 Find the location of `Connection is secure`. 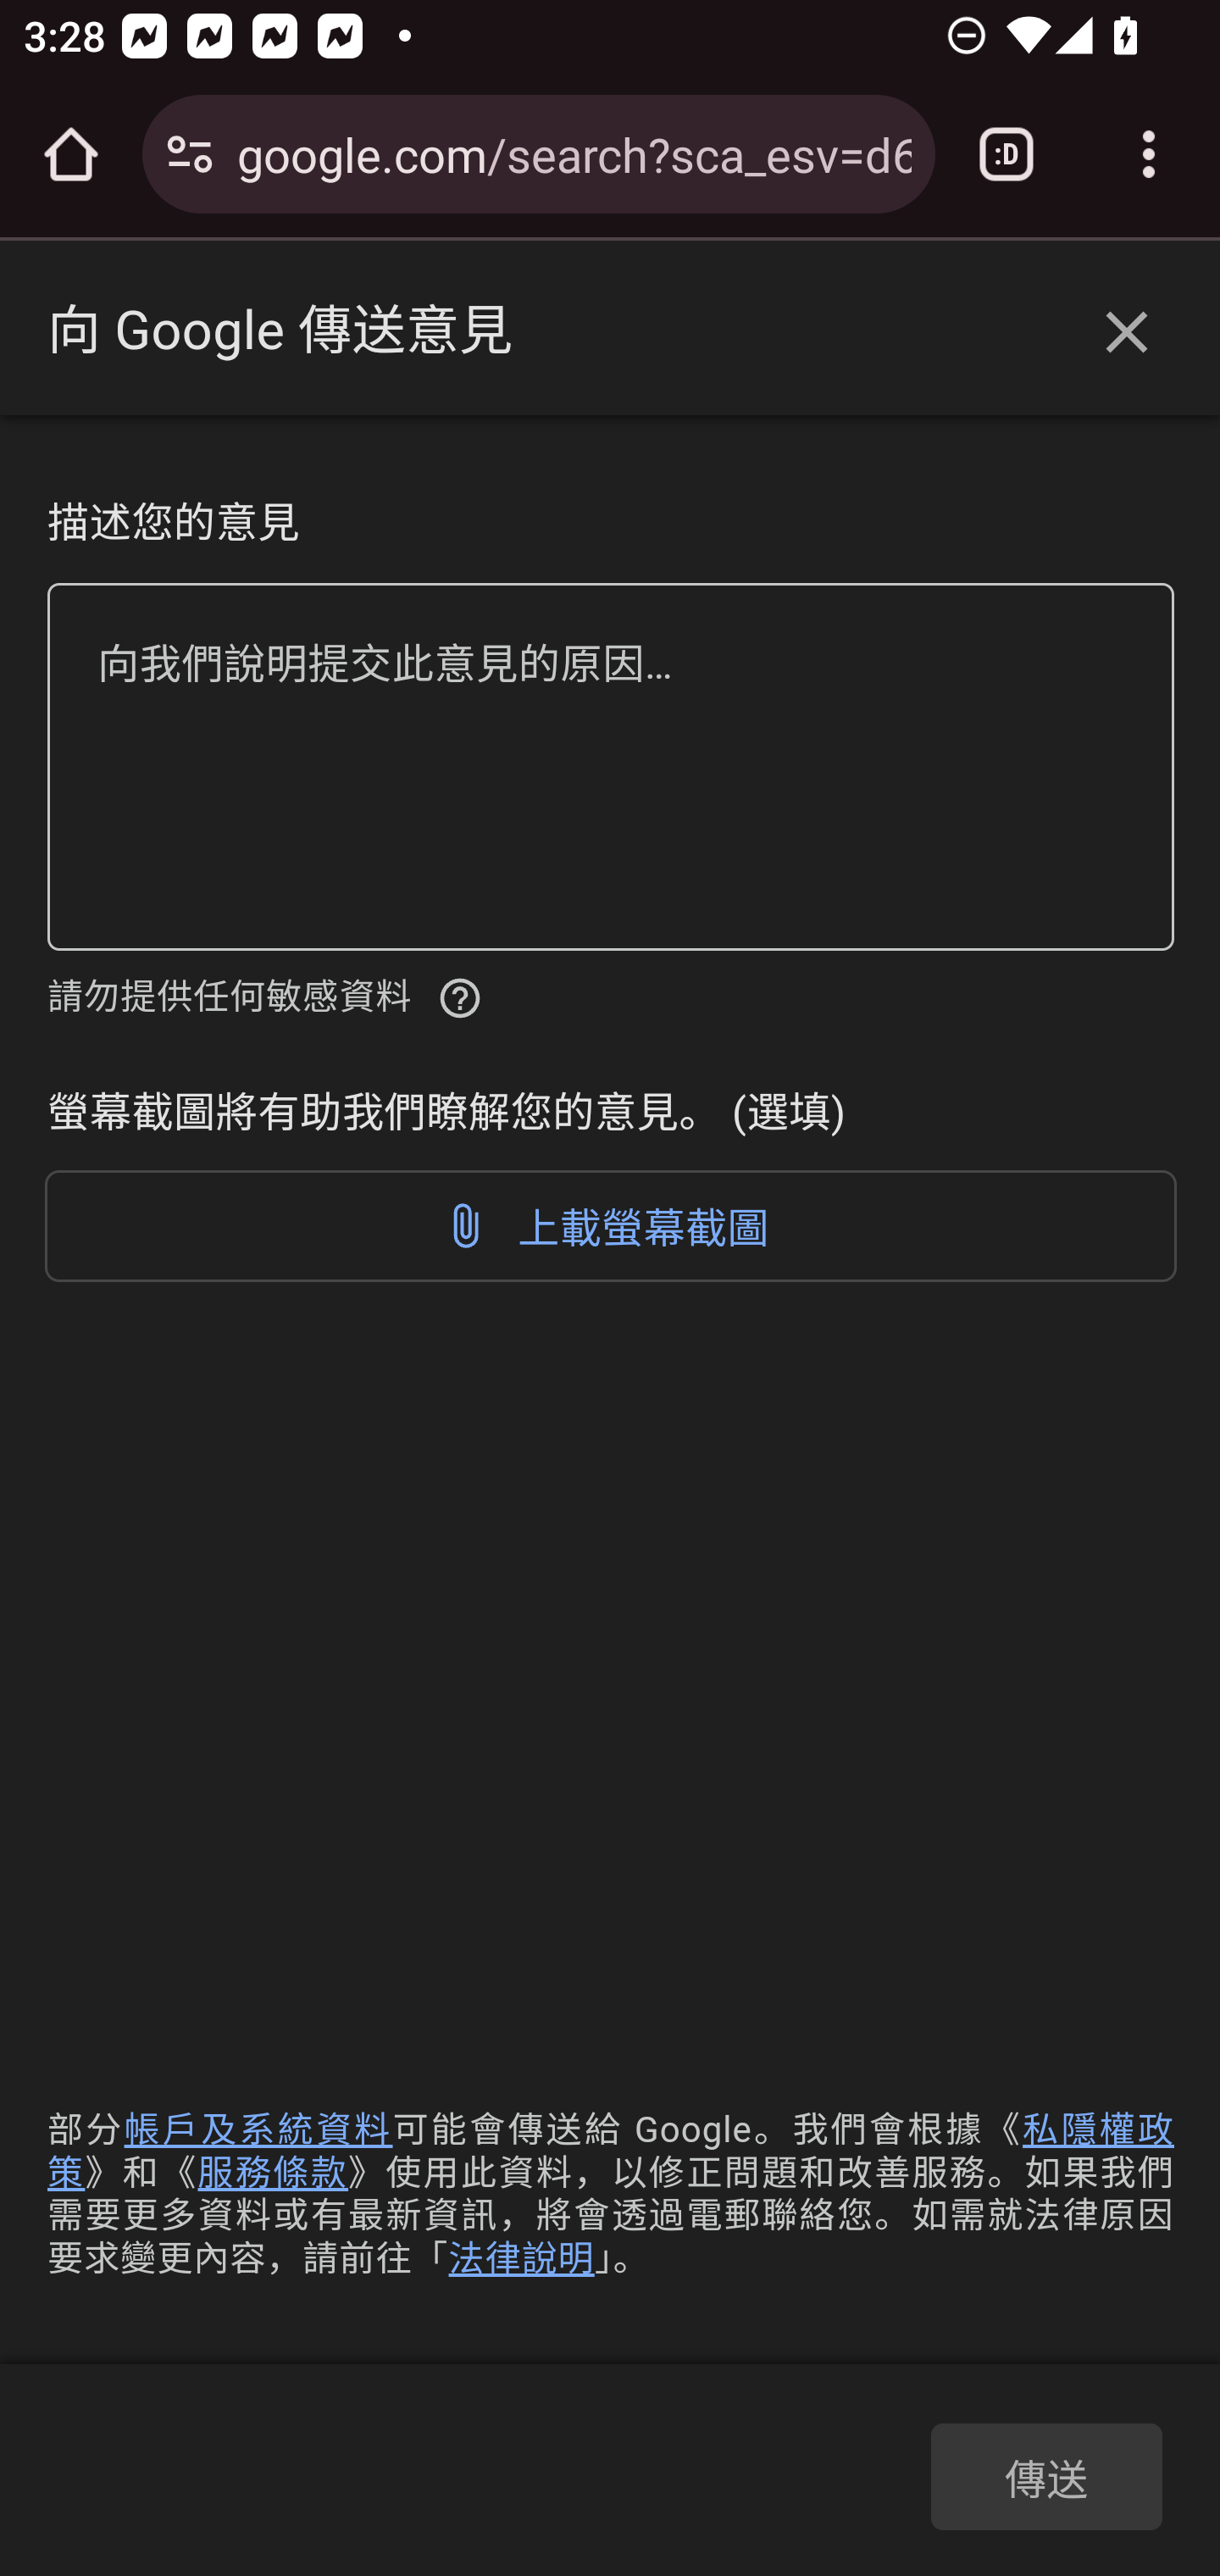

Connection is secure is located at coordinates (190, 154).